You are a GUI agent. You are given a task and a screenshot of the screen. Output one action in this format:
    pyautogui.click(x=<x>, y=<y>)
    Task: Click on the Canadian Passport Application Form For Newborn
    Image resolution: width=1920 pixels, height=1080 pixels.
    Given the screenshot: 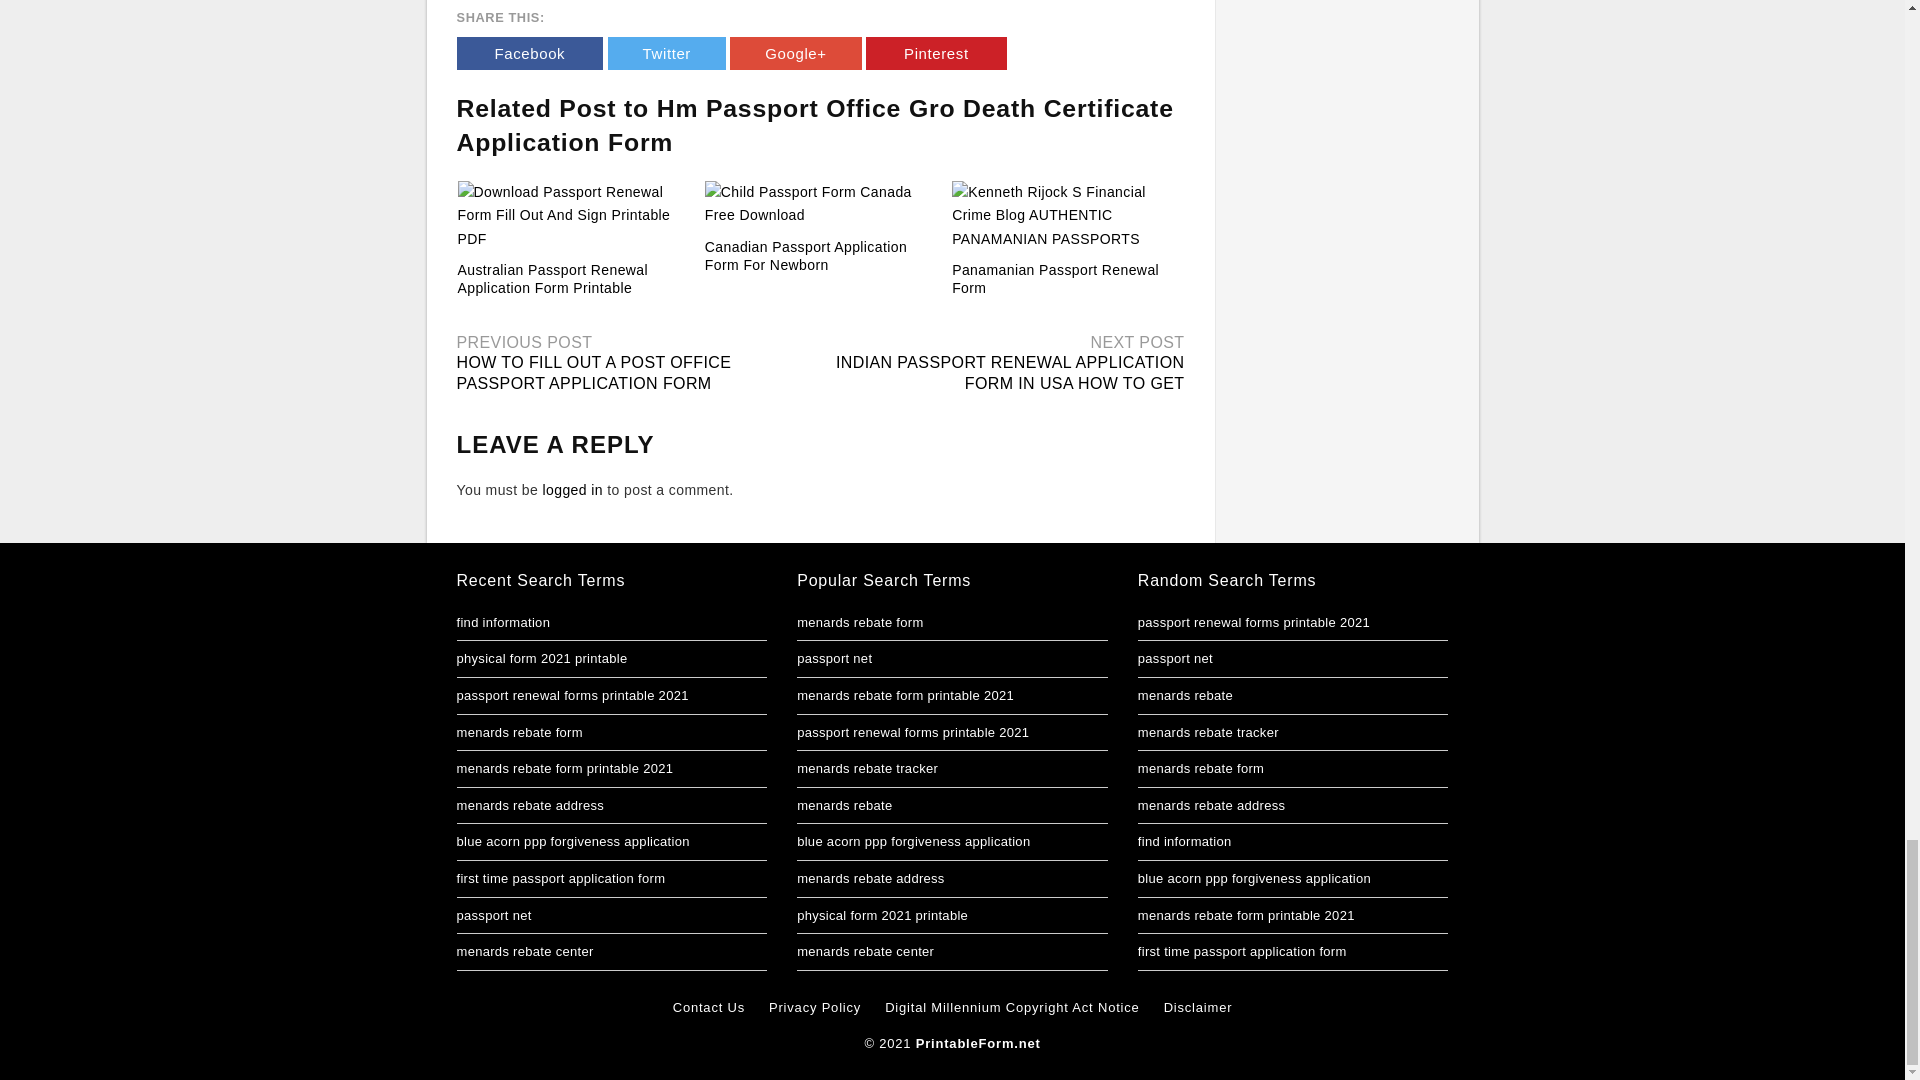 What is the action you would take?
    pyautogui.click(x=820, y=204)
    